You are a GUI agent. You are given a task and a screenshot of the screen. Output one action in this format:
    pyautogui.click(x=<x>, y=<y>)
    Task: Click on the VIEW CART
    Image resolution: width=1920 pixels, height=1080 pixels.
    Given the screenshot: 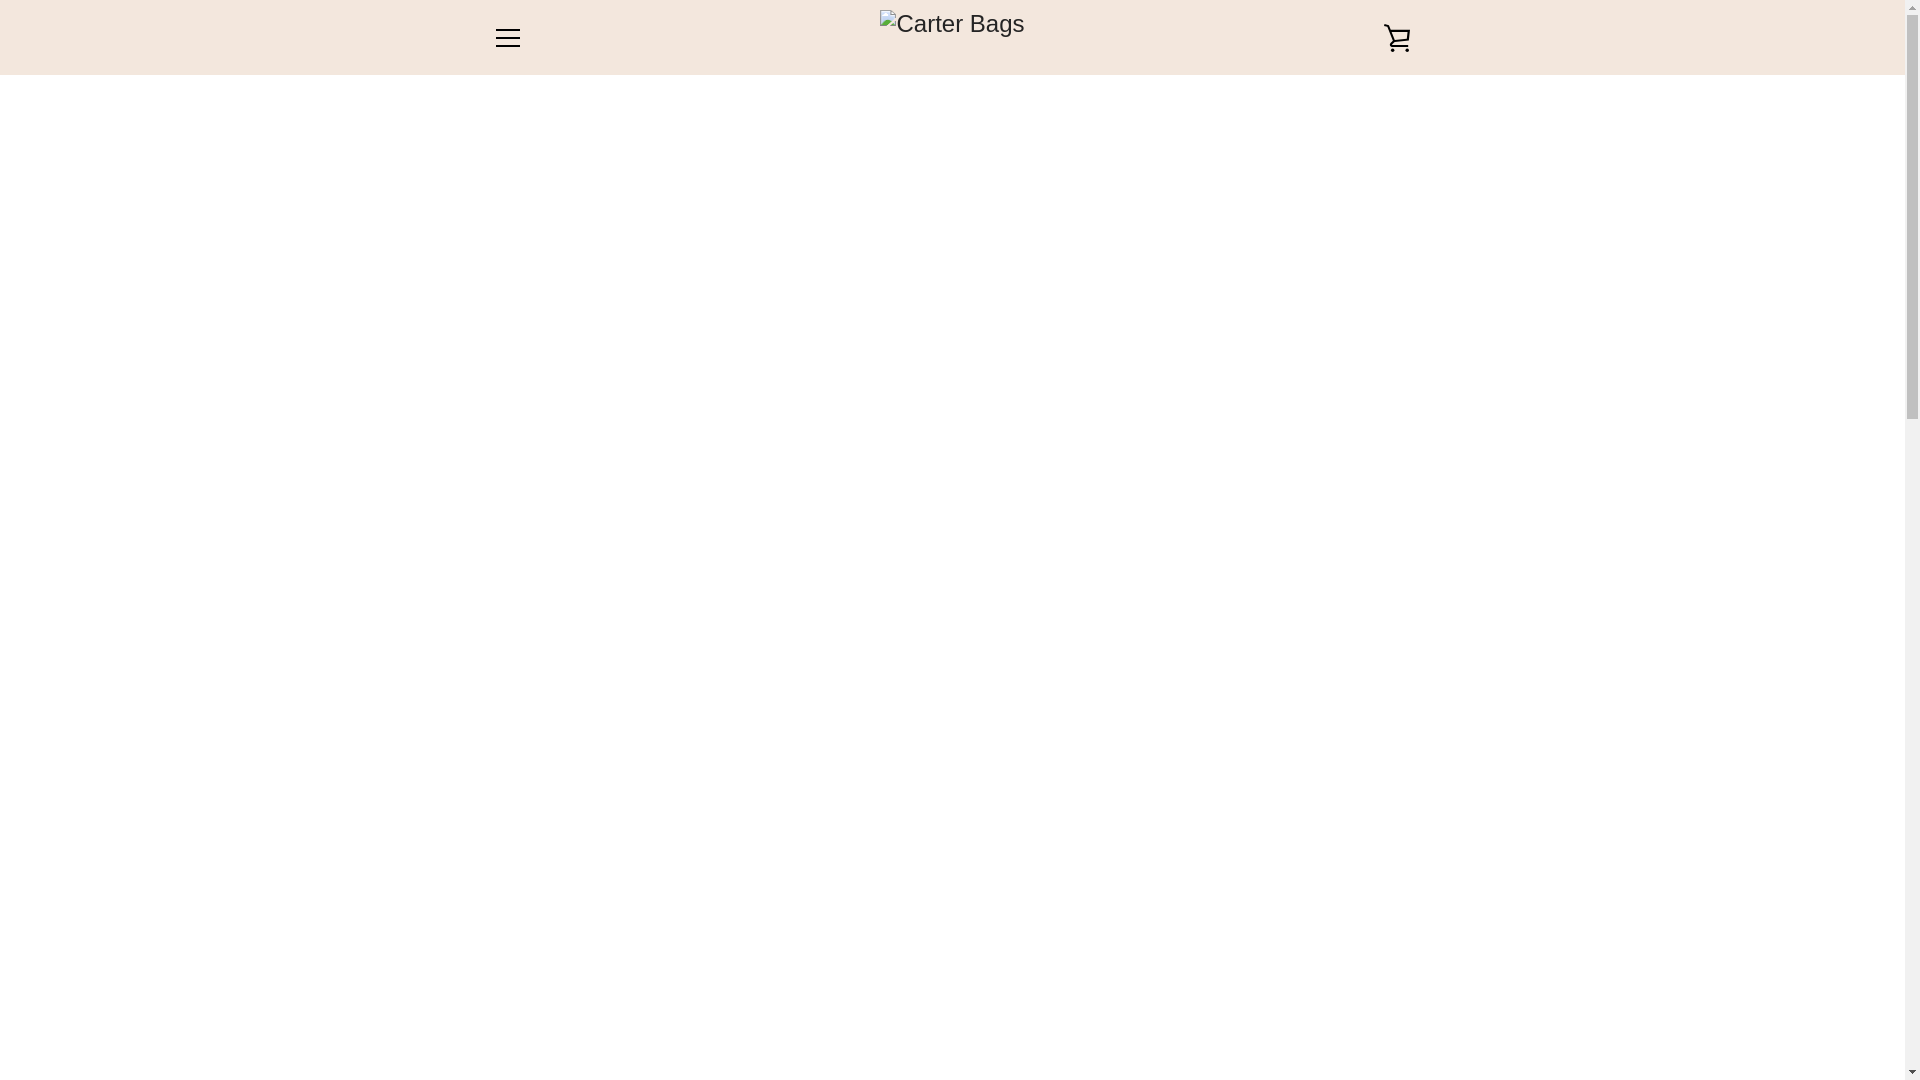 What is the action you would take?
    pyautogui.click(x=1397, y=36)
    